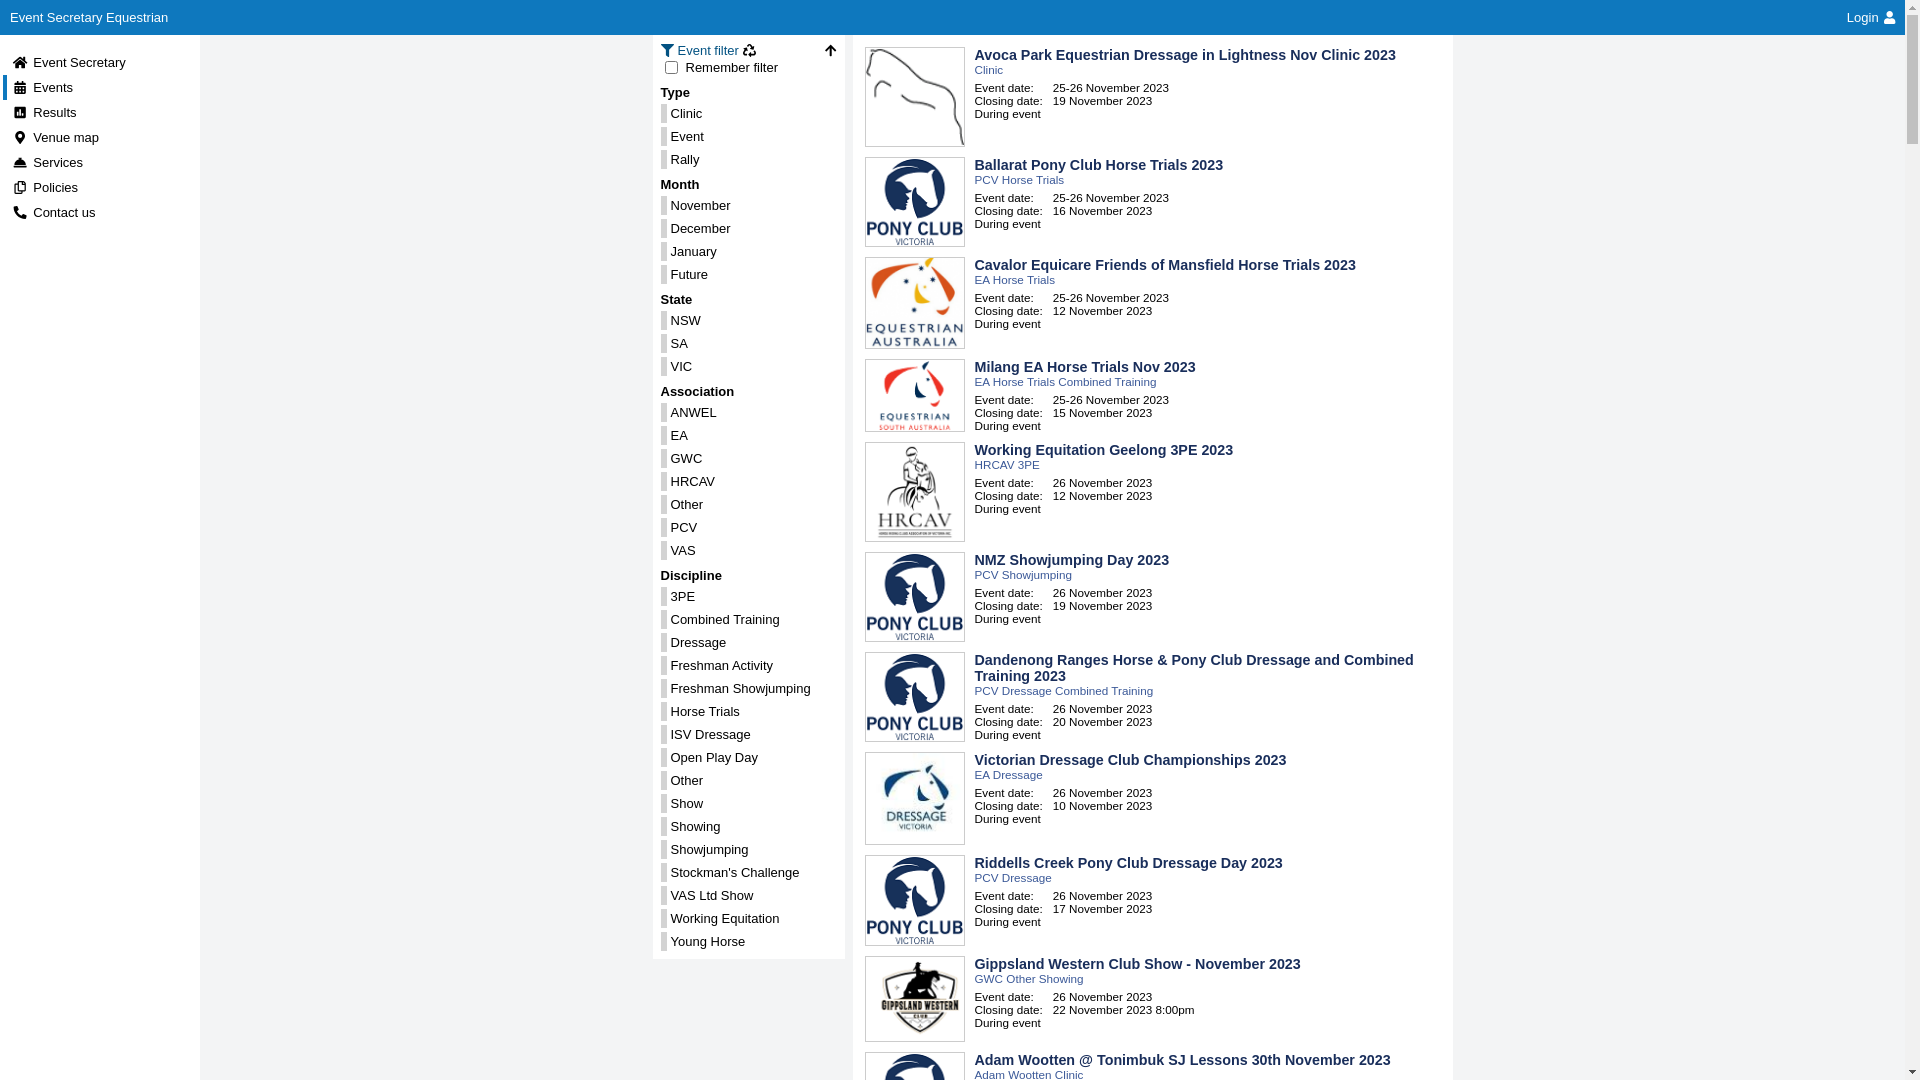  Describe the element at coordinates (830, 50) in the screenshot. I see `Hide Filter` at that location.